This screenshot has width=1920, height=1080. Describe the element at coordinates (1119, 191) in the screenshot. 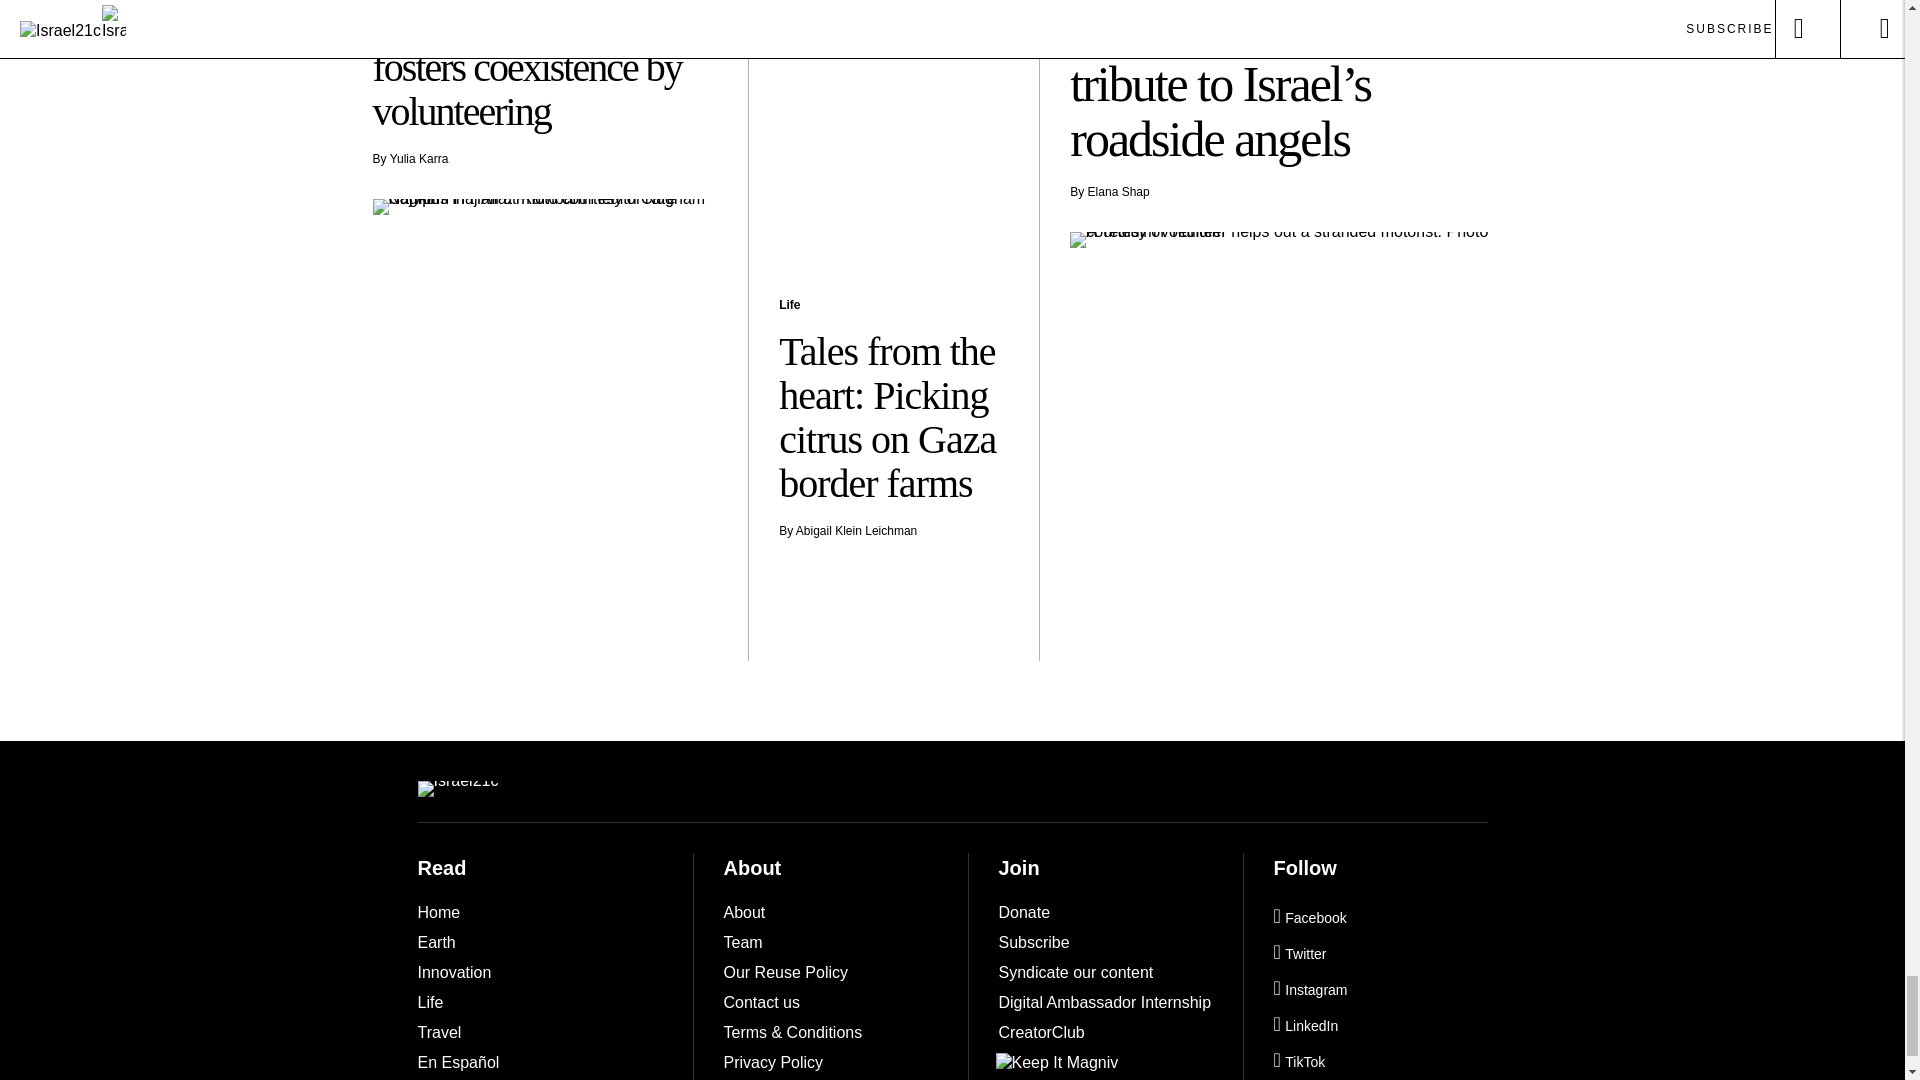

I see `Elana Shap` at that location.